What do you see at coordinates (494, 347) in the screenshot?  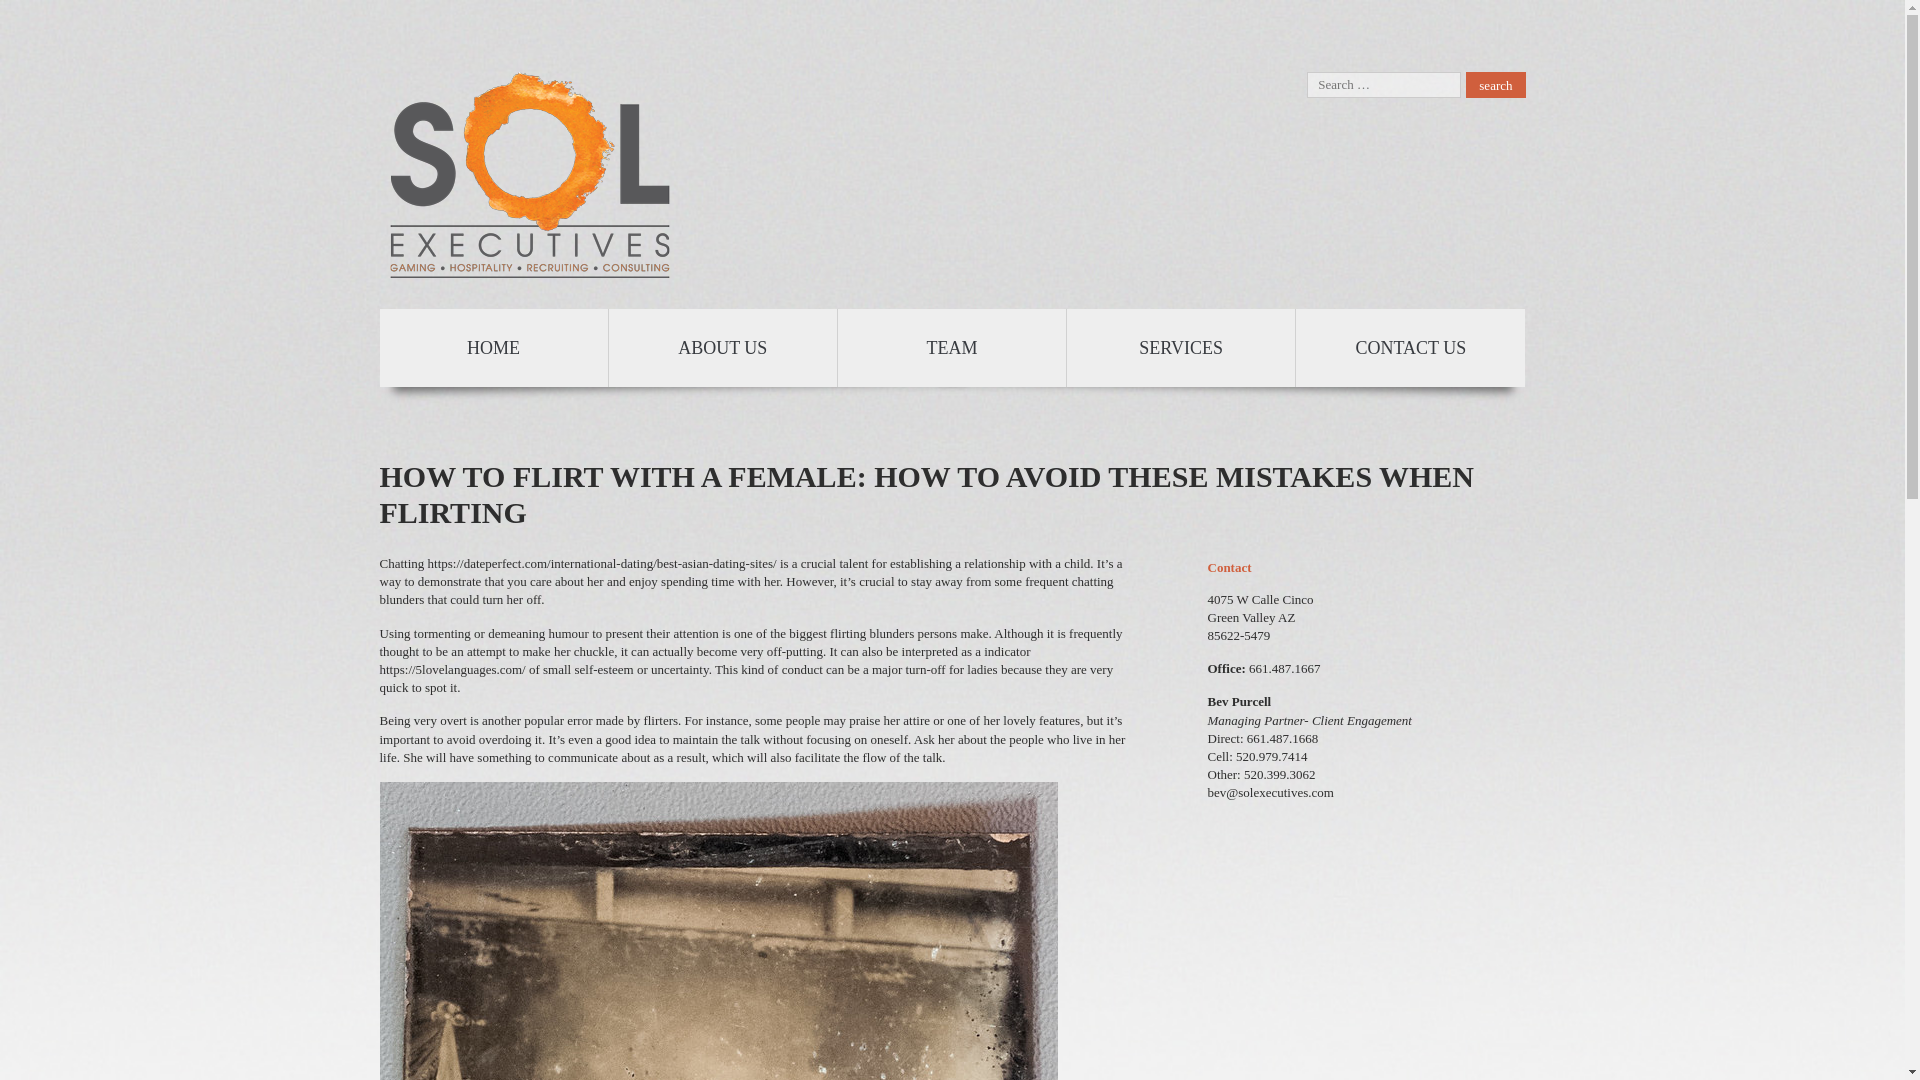 I see `HOME` at bounding box center [494, 347].